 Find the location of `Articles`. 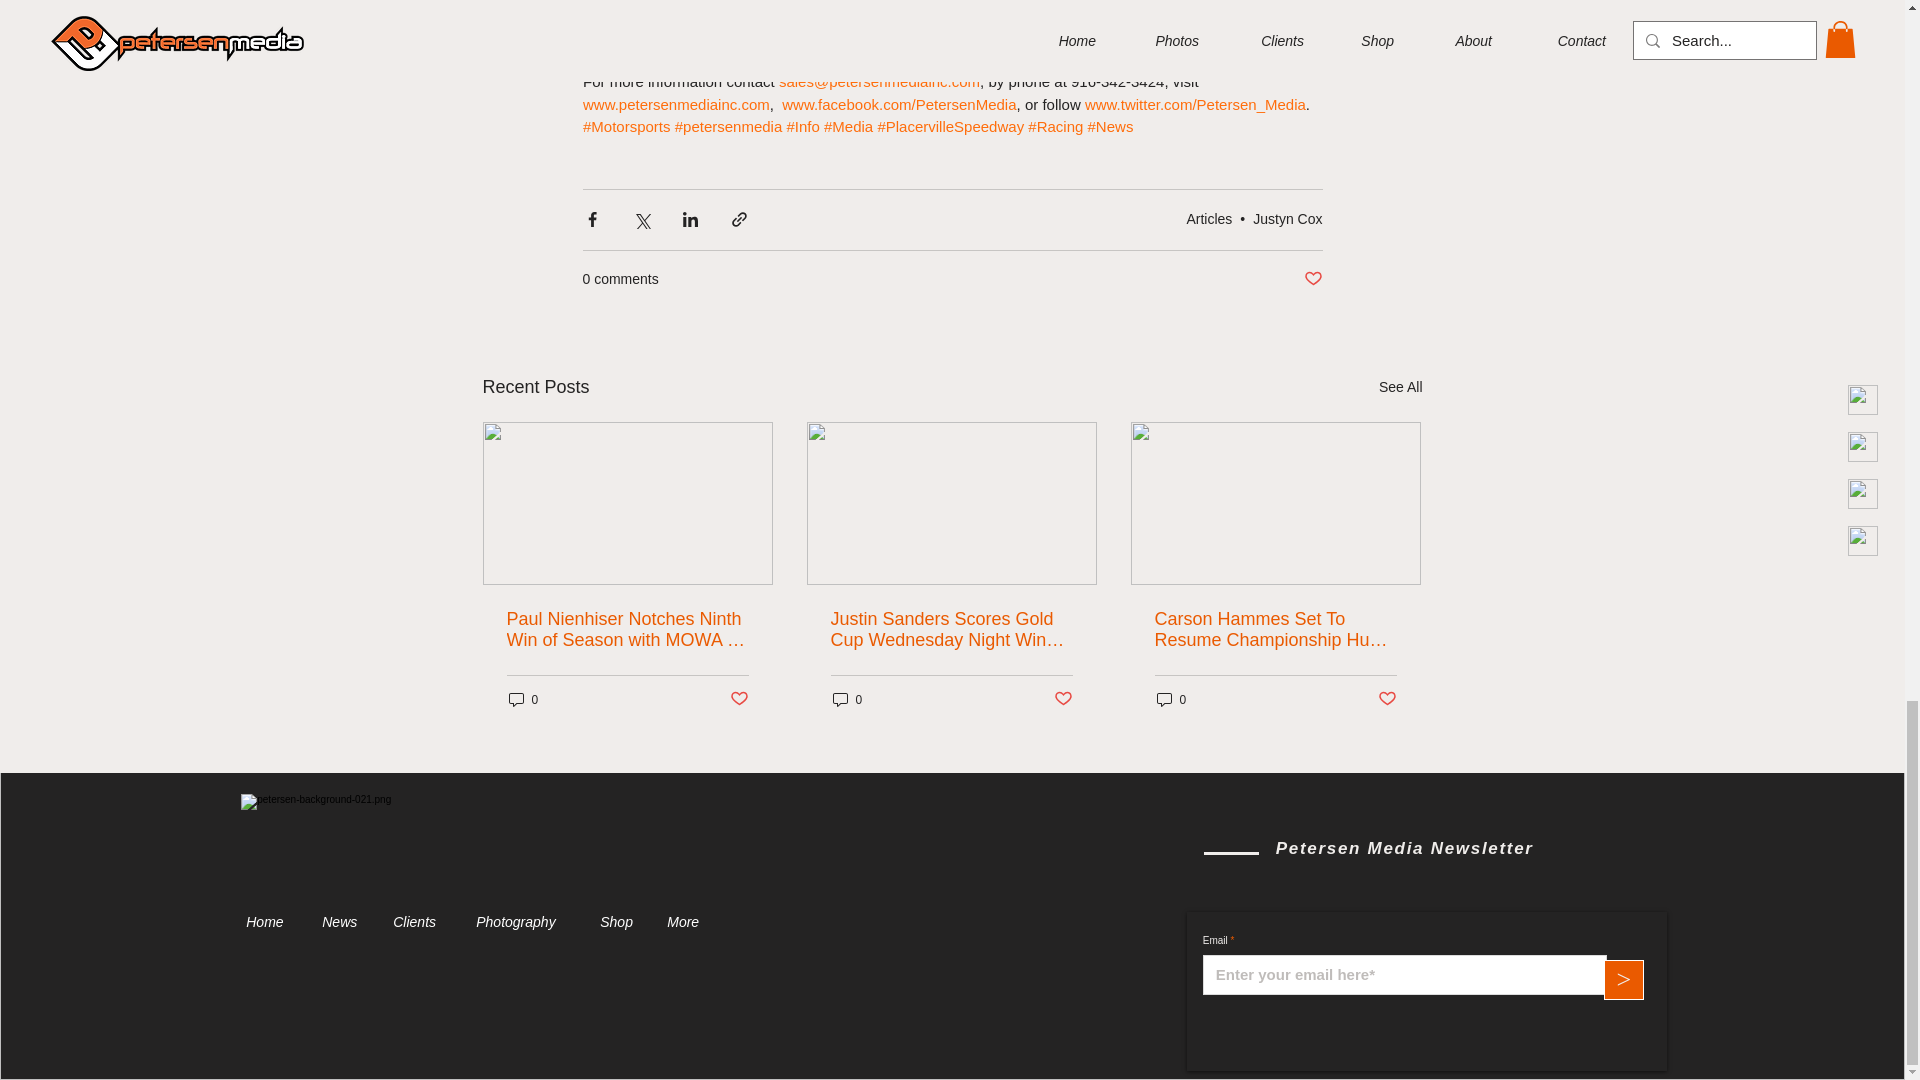

Articles is located at coordinates (1209, 218).